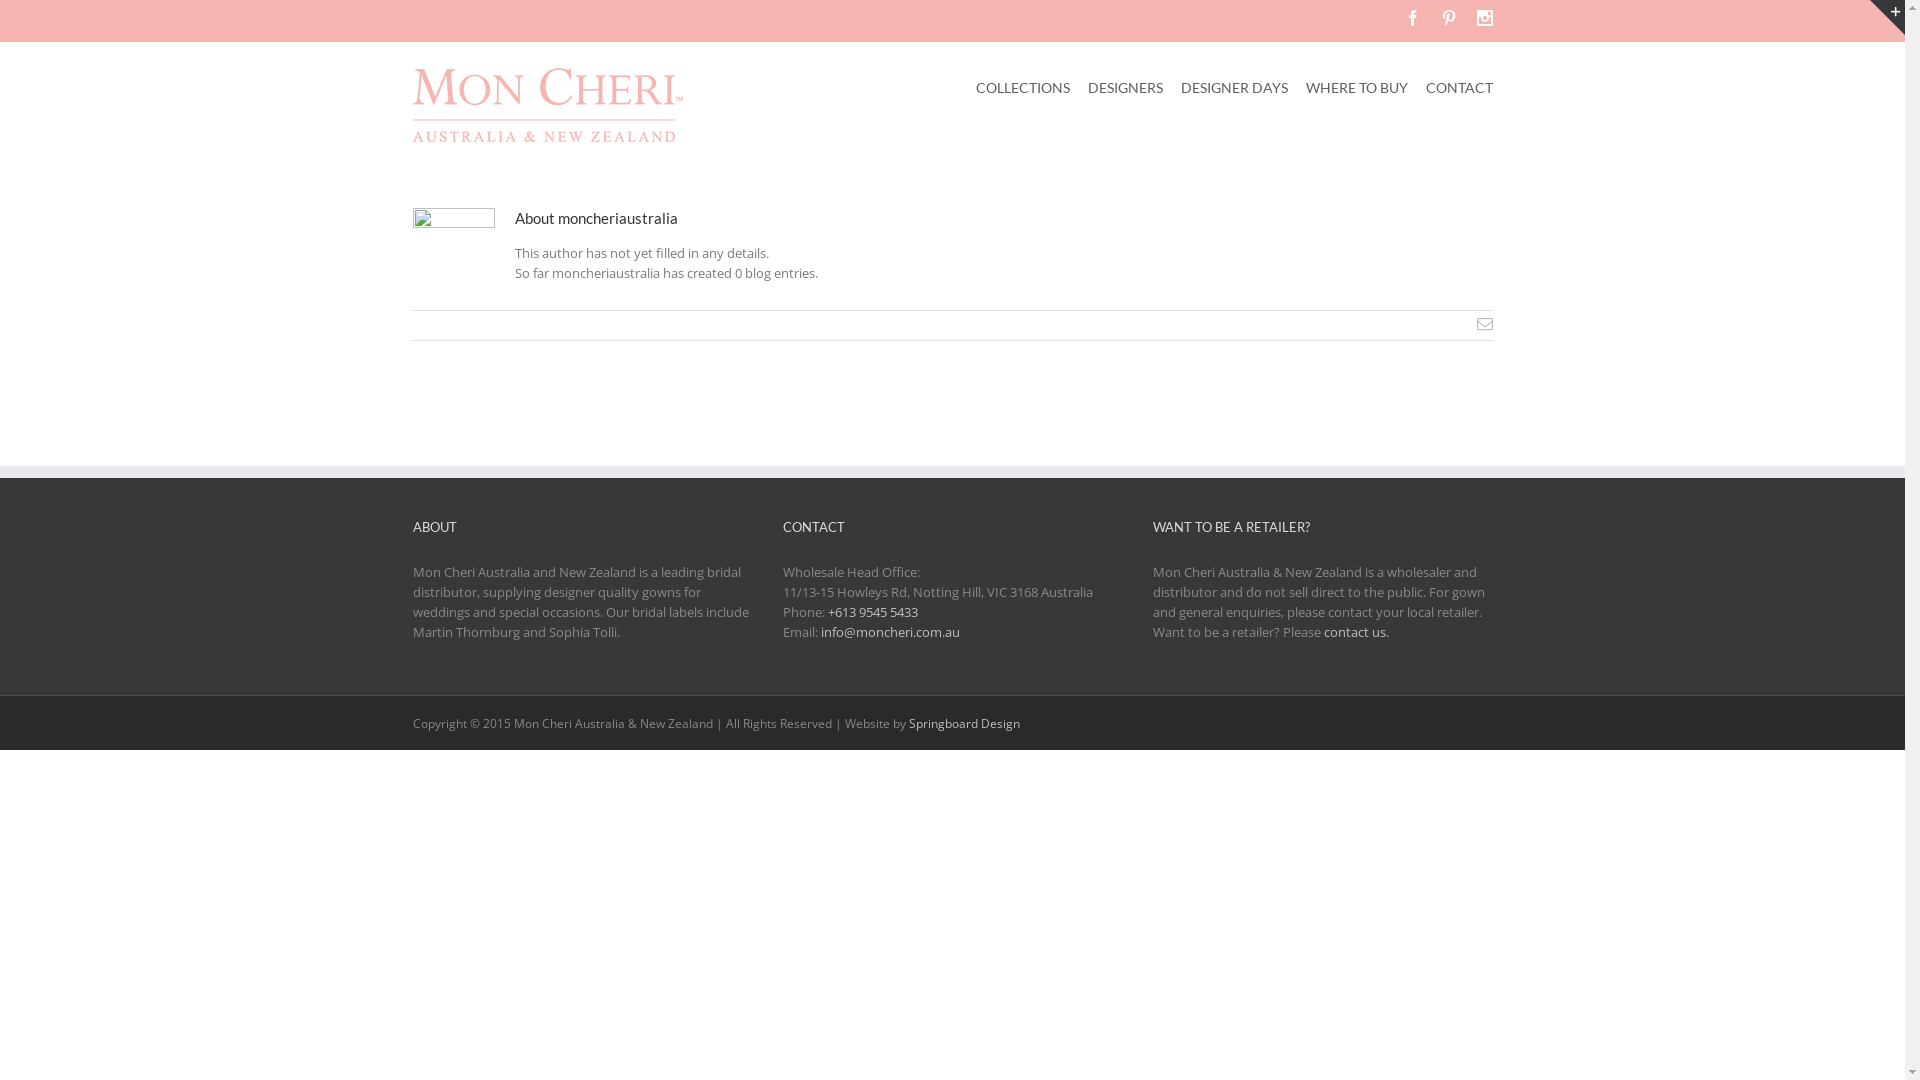 Image resolution: width=1920 pixels, height=1080 pixels. Describe the element at coordinates (873, 612) in the screenshot. I see `+613 9545 5433` at that location.